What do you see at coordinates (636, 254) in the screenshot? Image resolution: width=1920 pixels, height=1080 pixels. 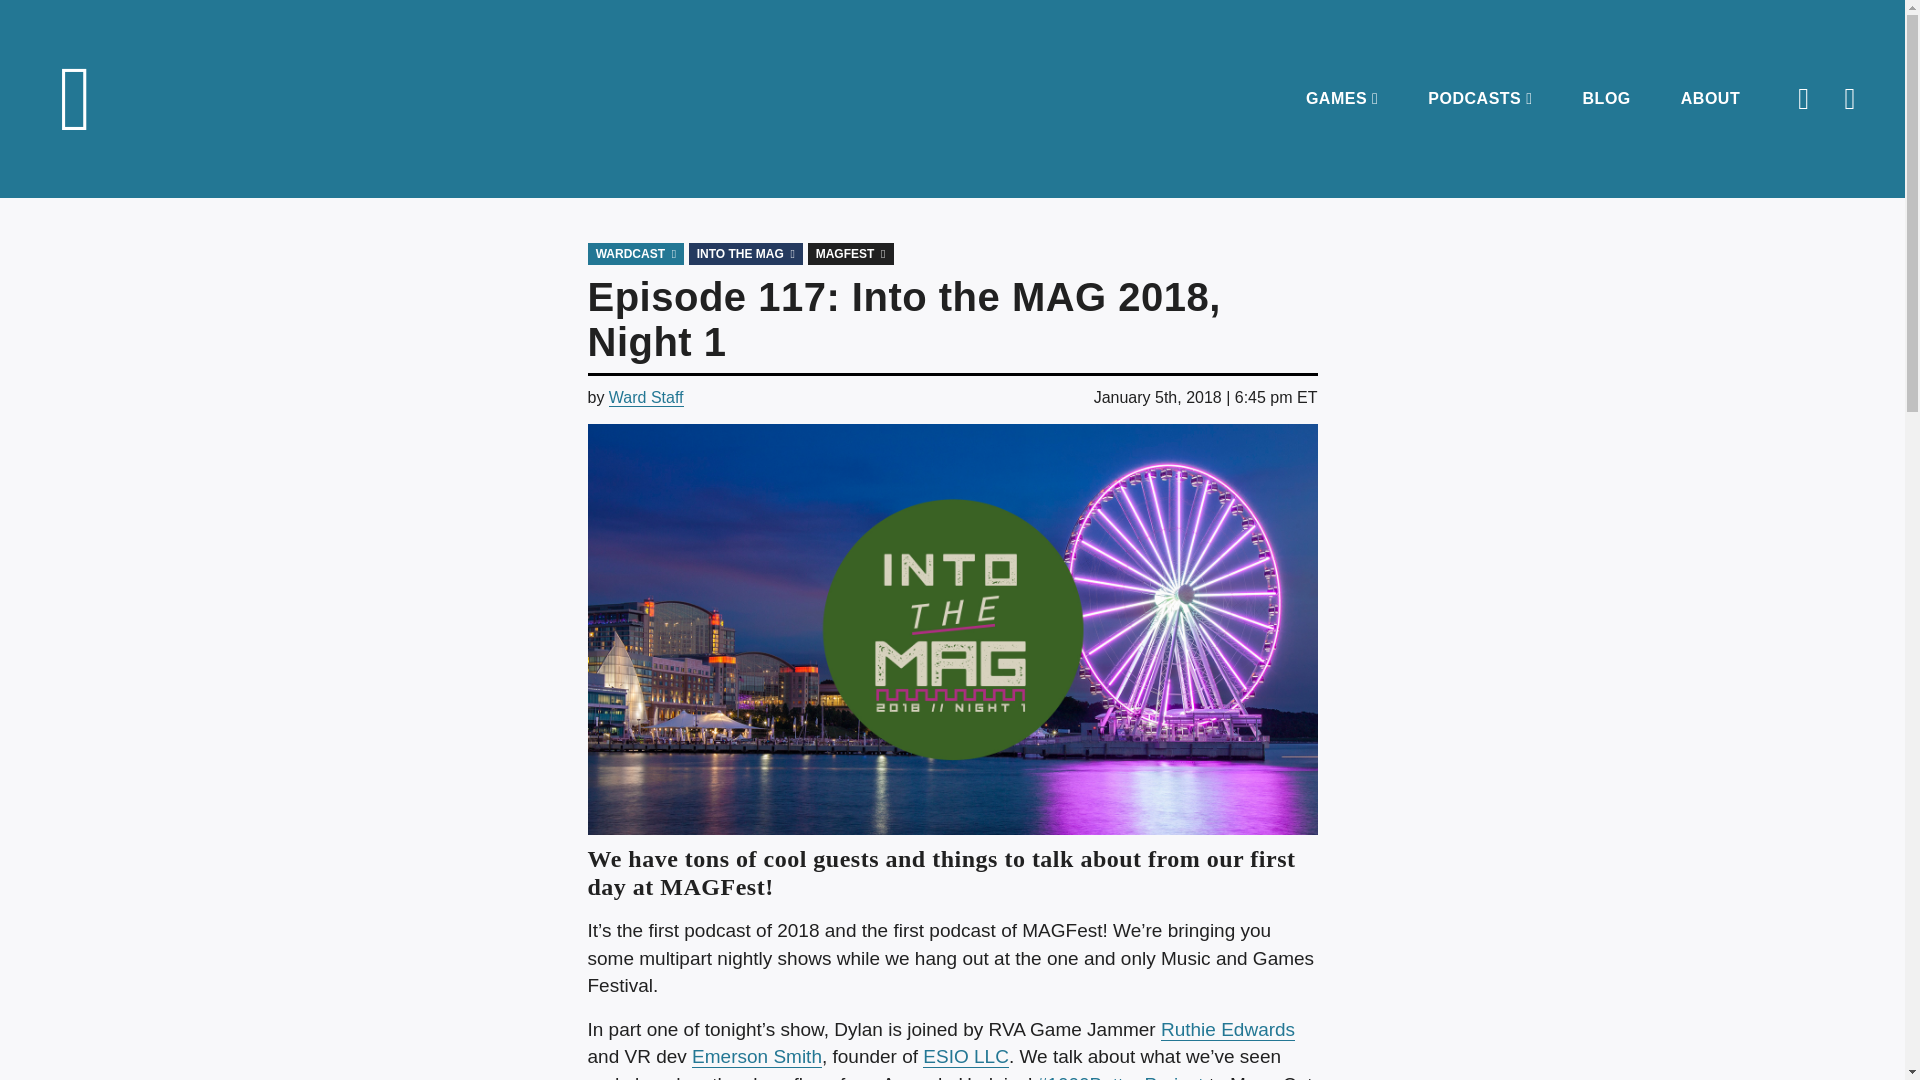 I see ` WARDCAST   ` at bounding box center [636, 254].